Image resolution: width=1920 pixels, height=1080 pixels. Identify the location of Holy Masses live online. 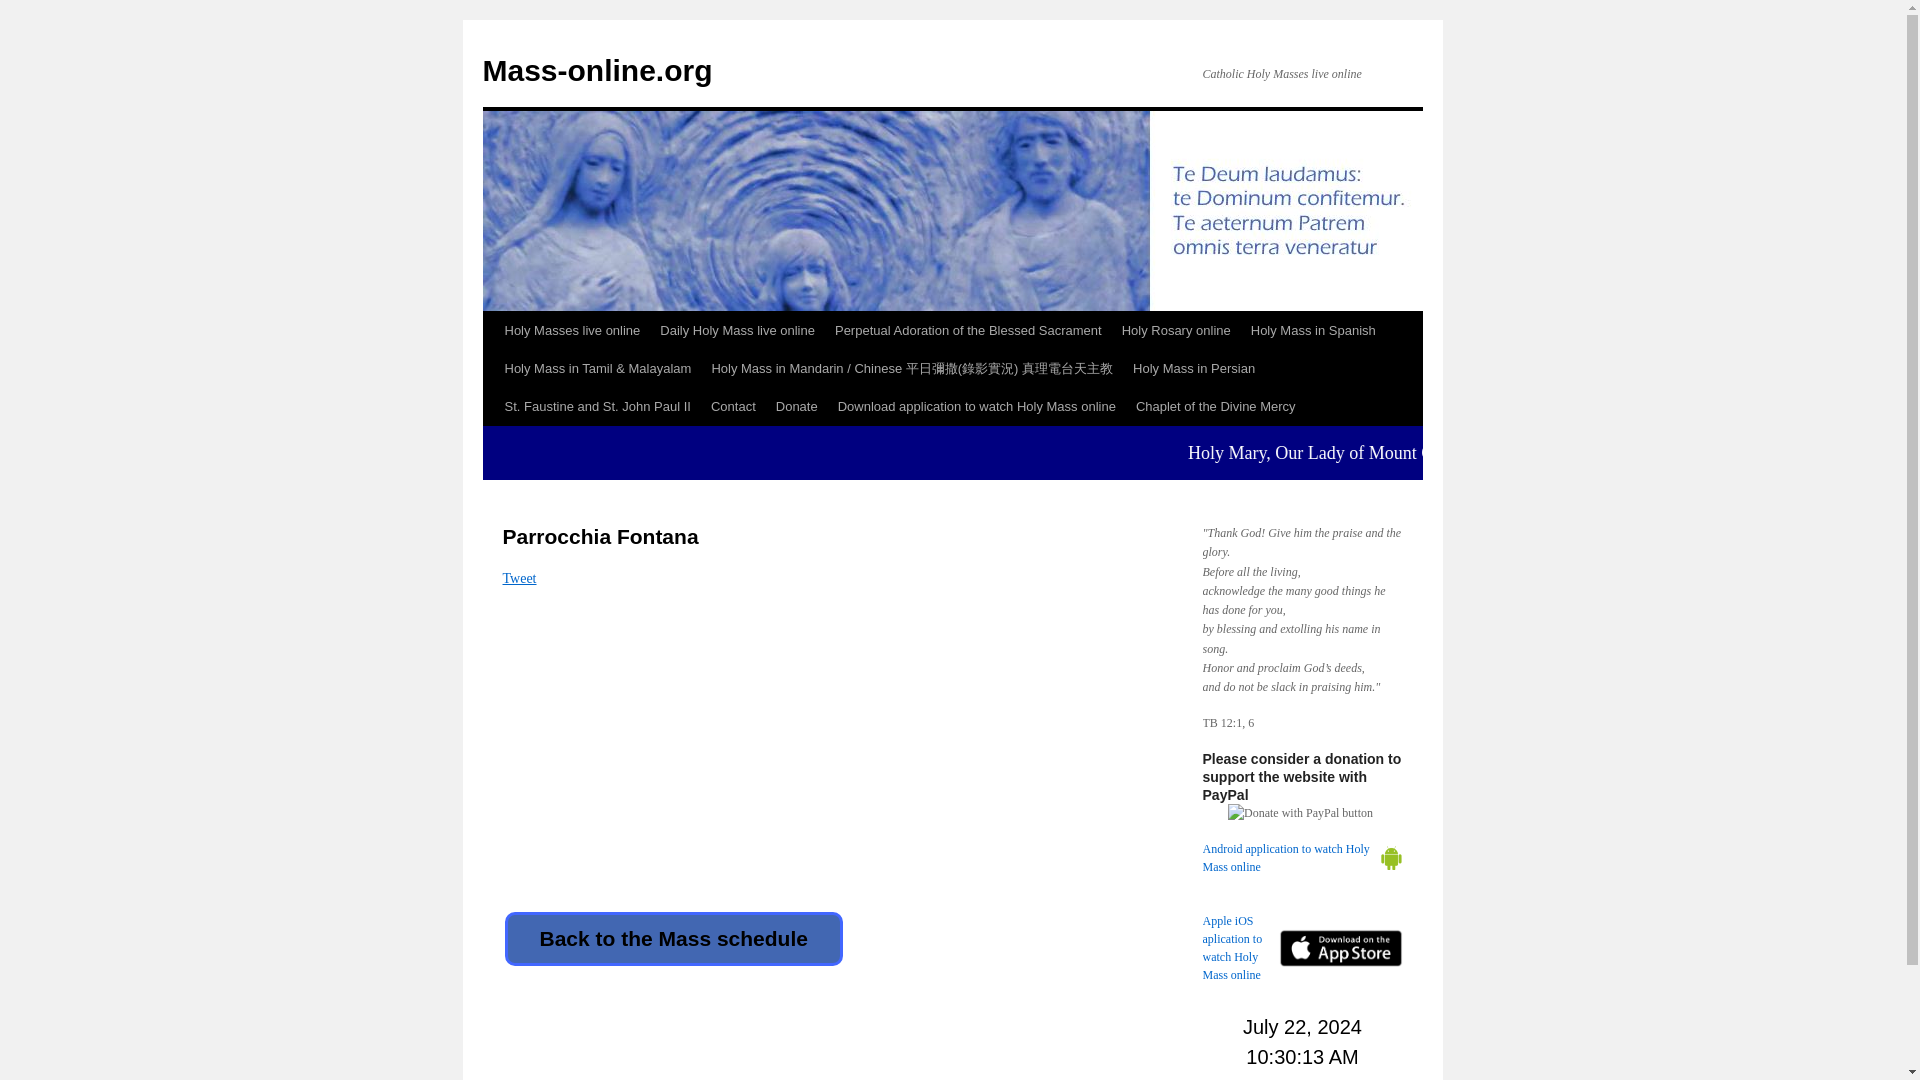
(572, 330).